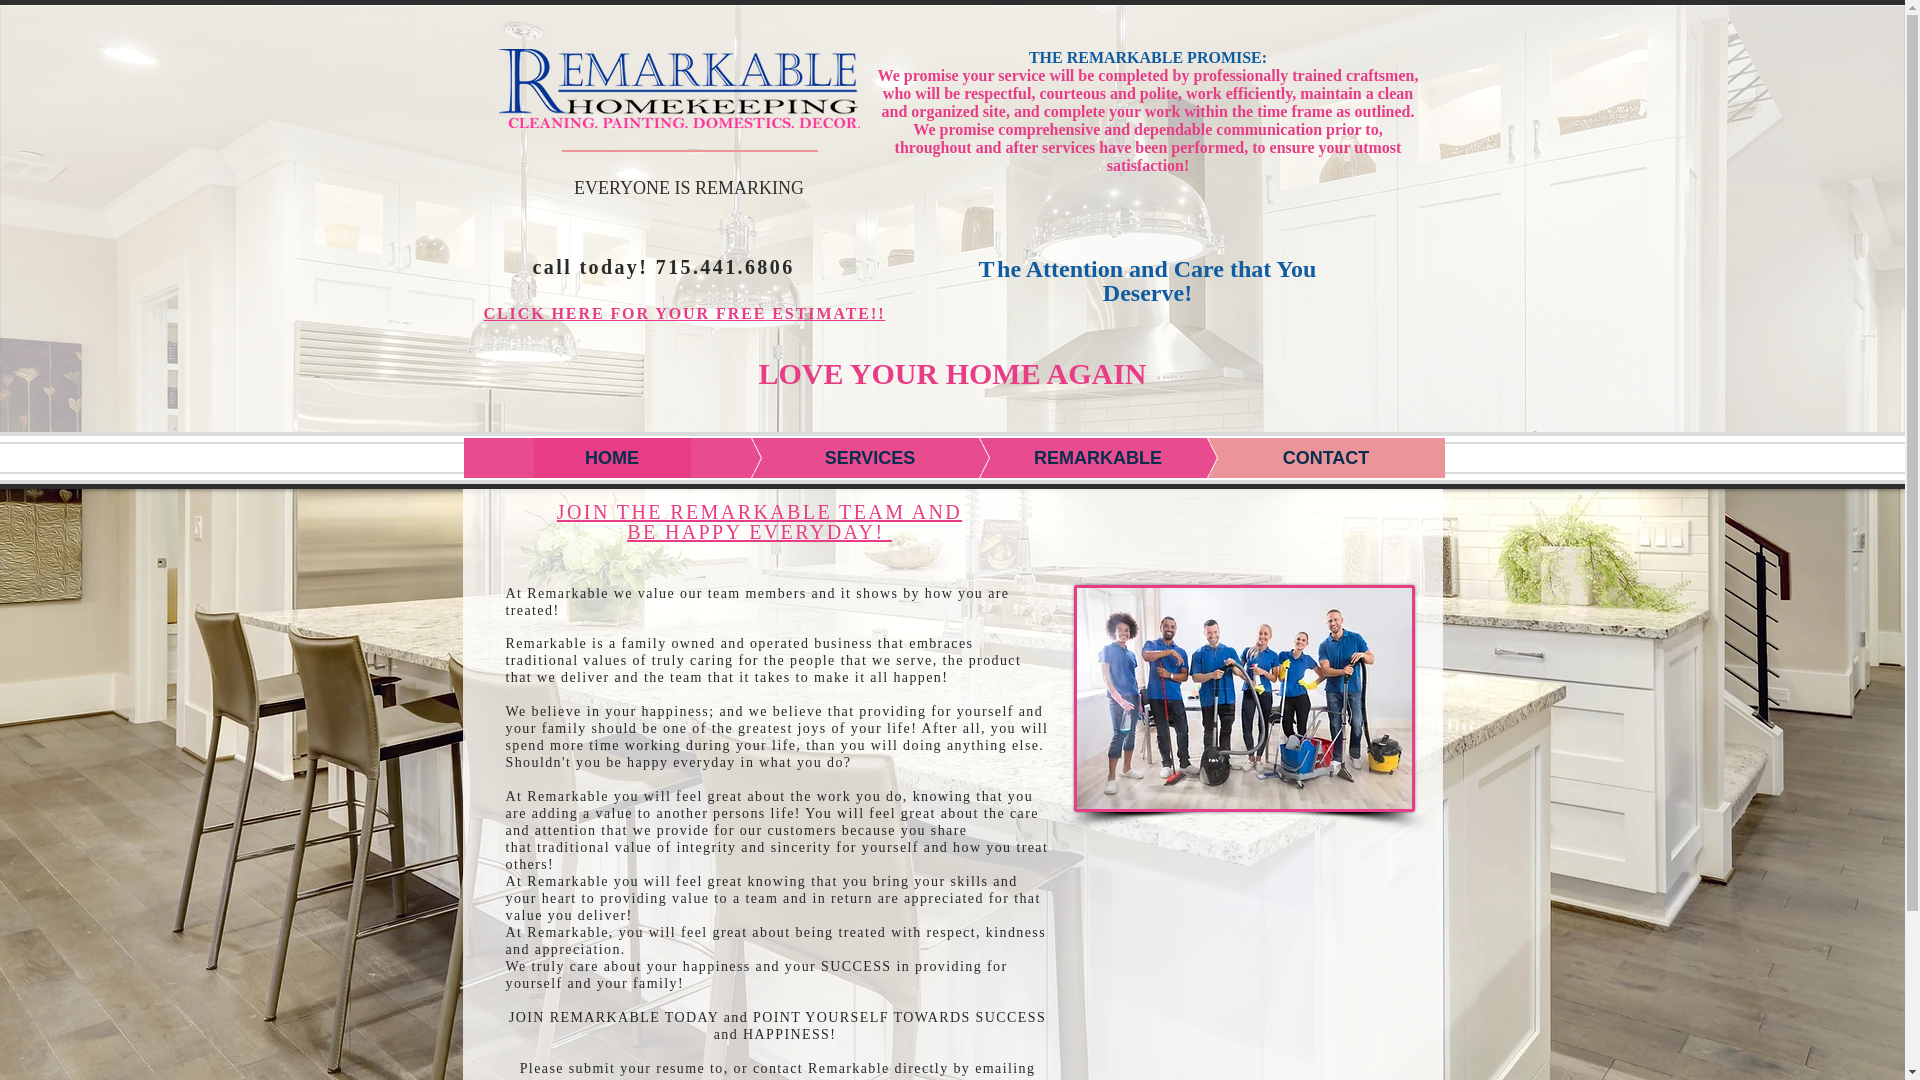  I want to click on CONTACT, so click(1296, 458).